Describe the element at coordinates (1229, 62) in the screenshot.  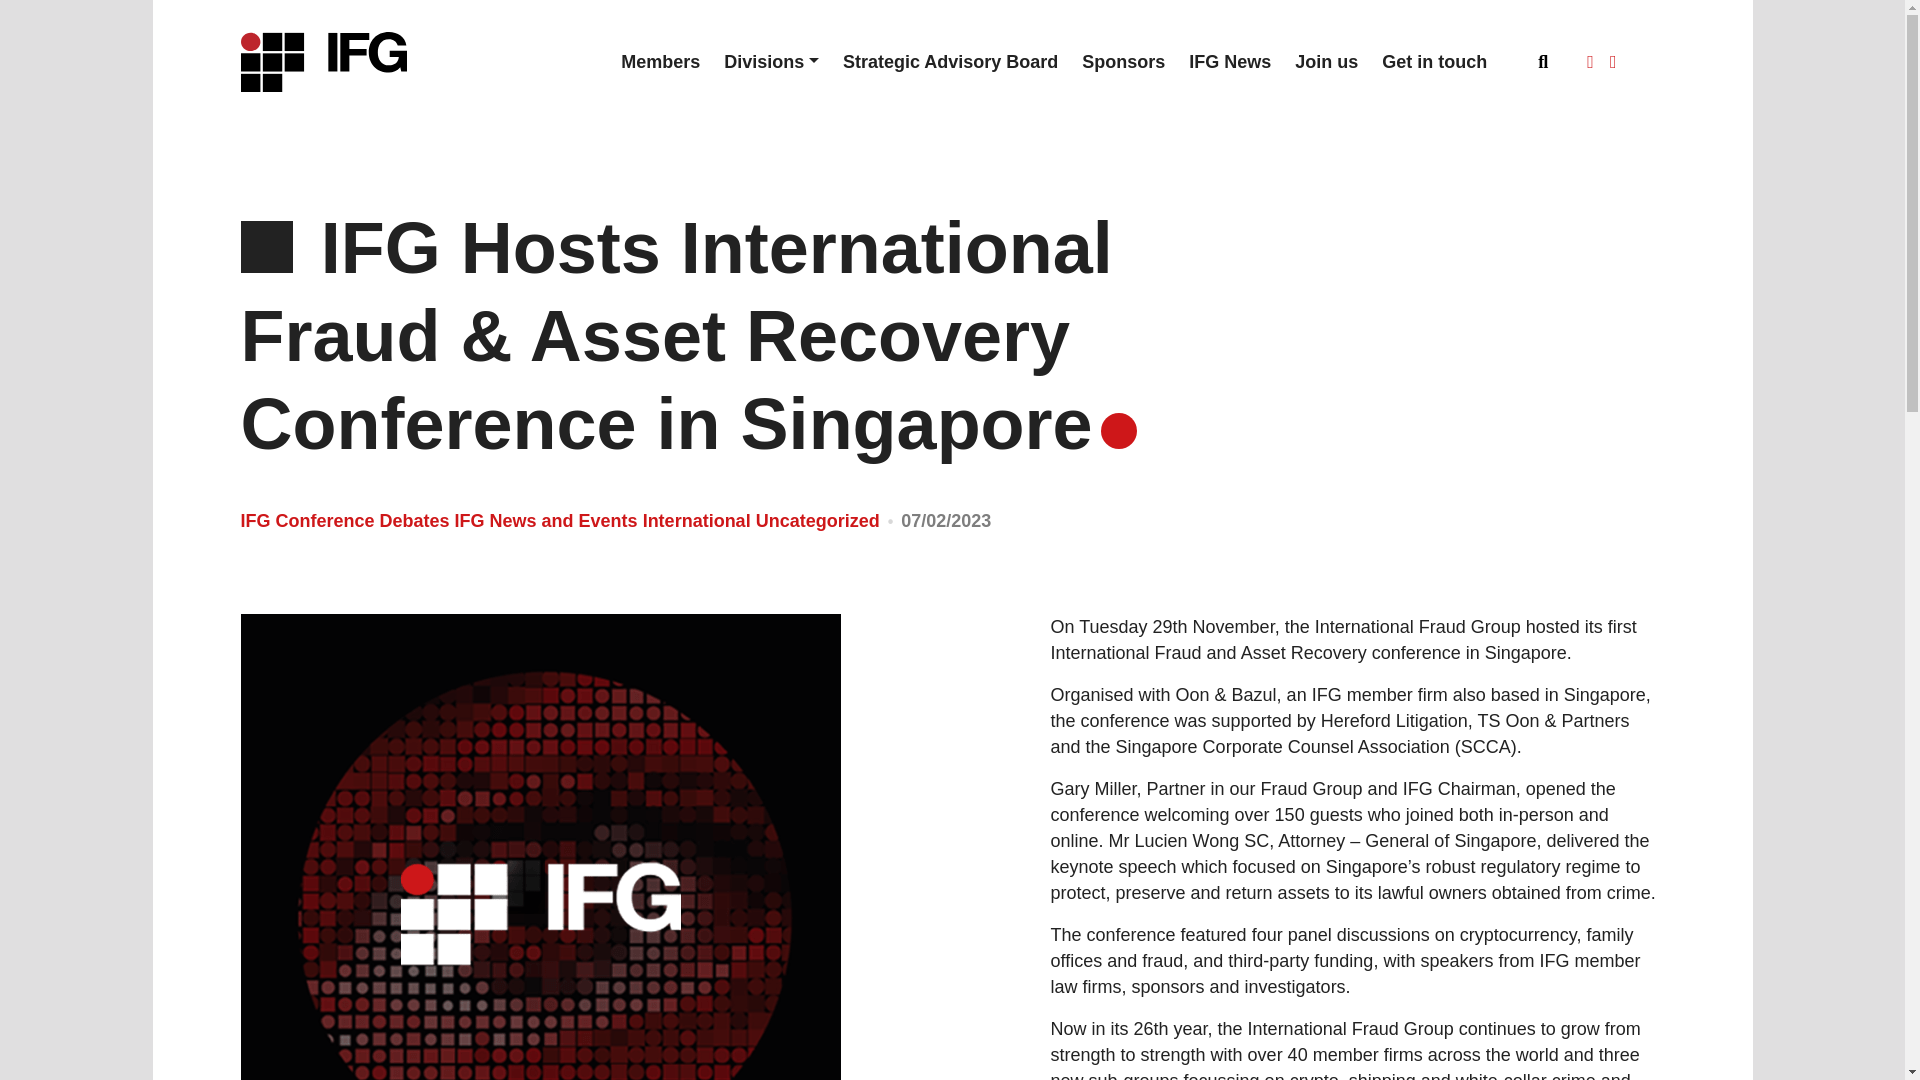
I see `IFG News` at that location.